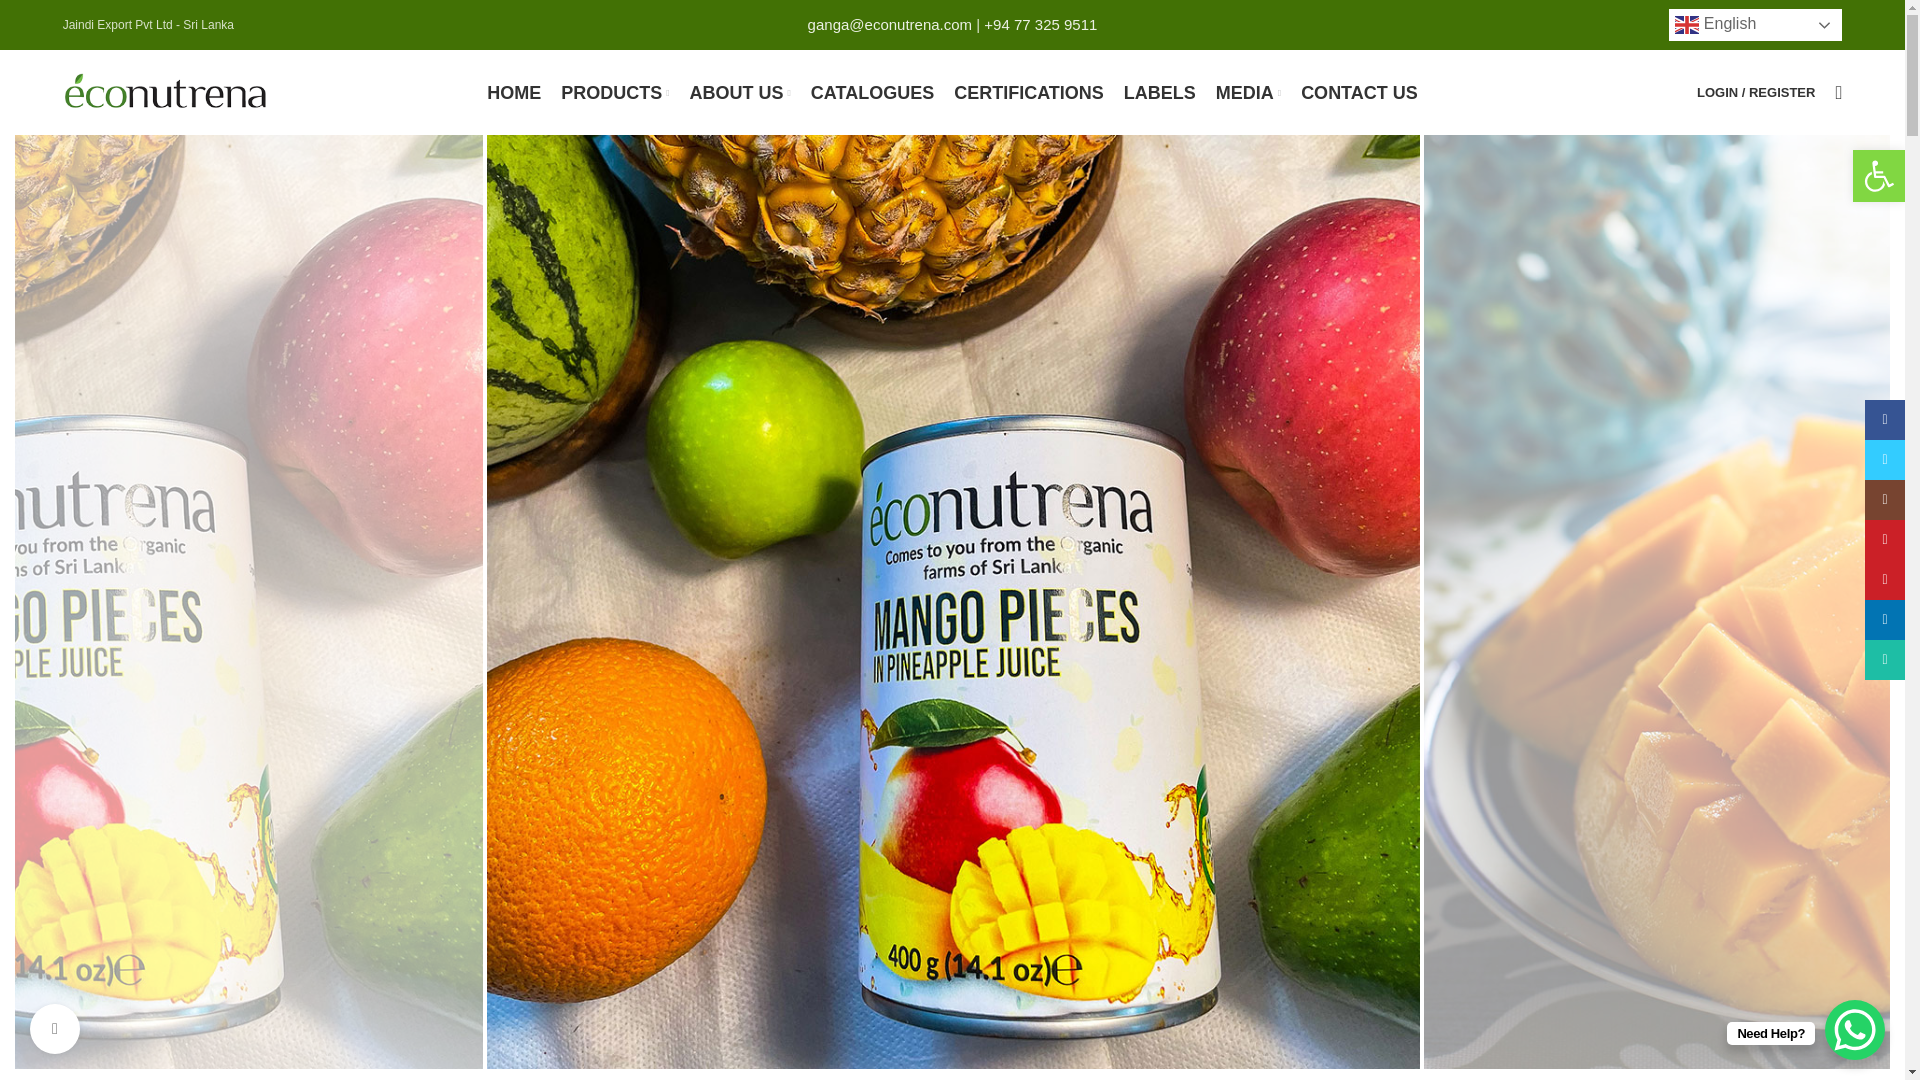  I want to click on ABOUT US, so click(740, 92).